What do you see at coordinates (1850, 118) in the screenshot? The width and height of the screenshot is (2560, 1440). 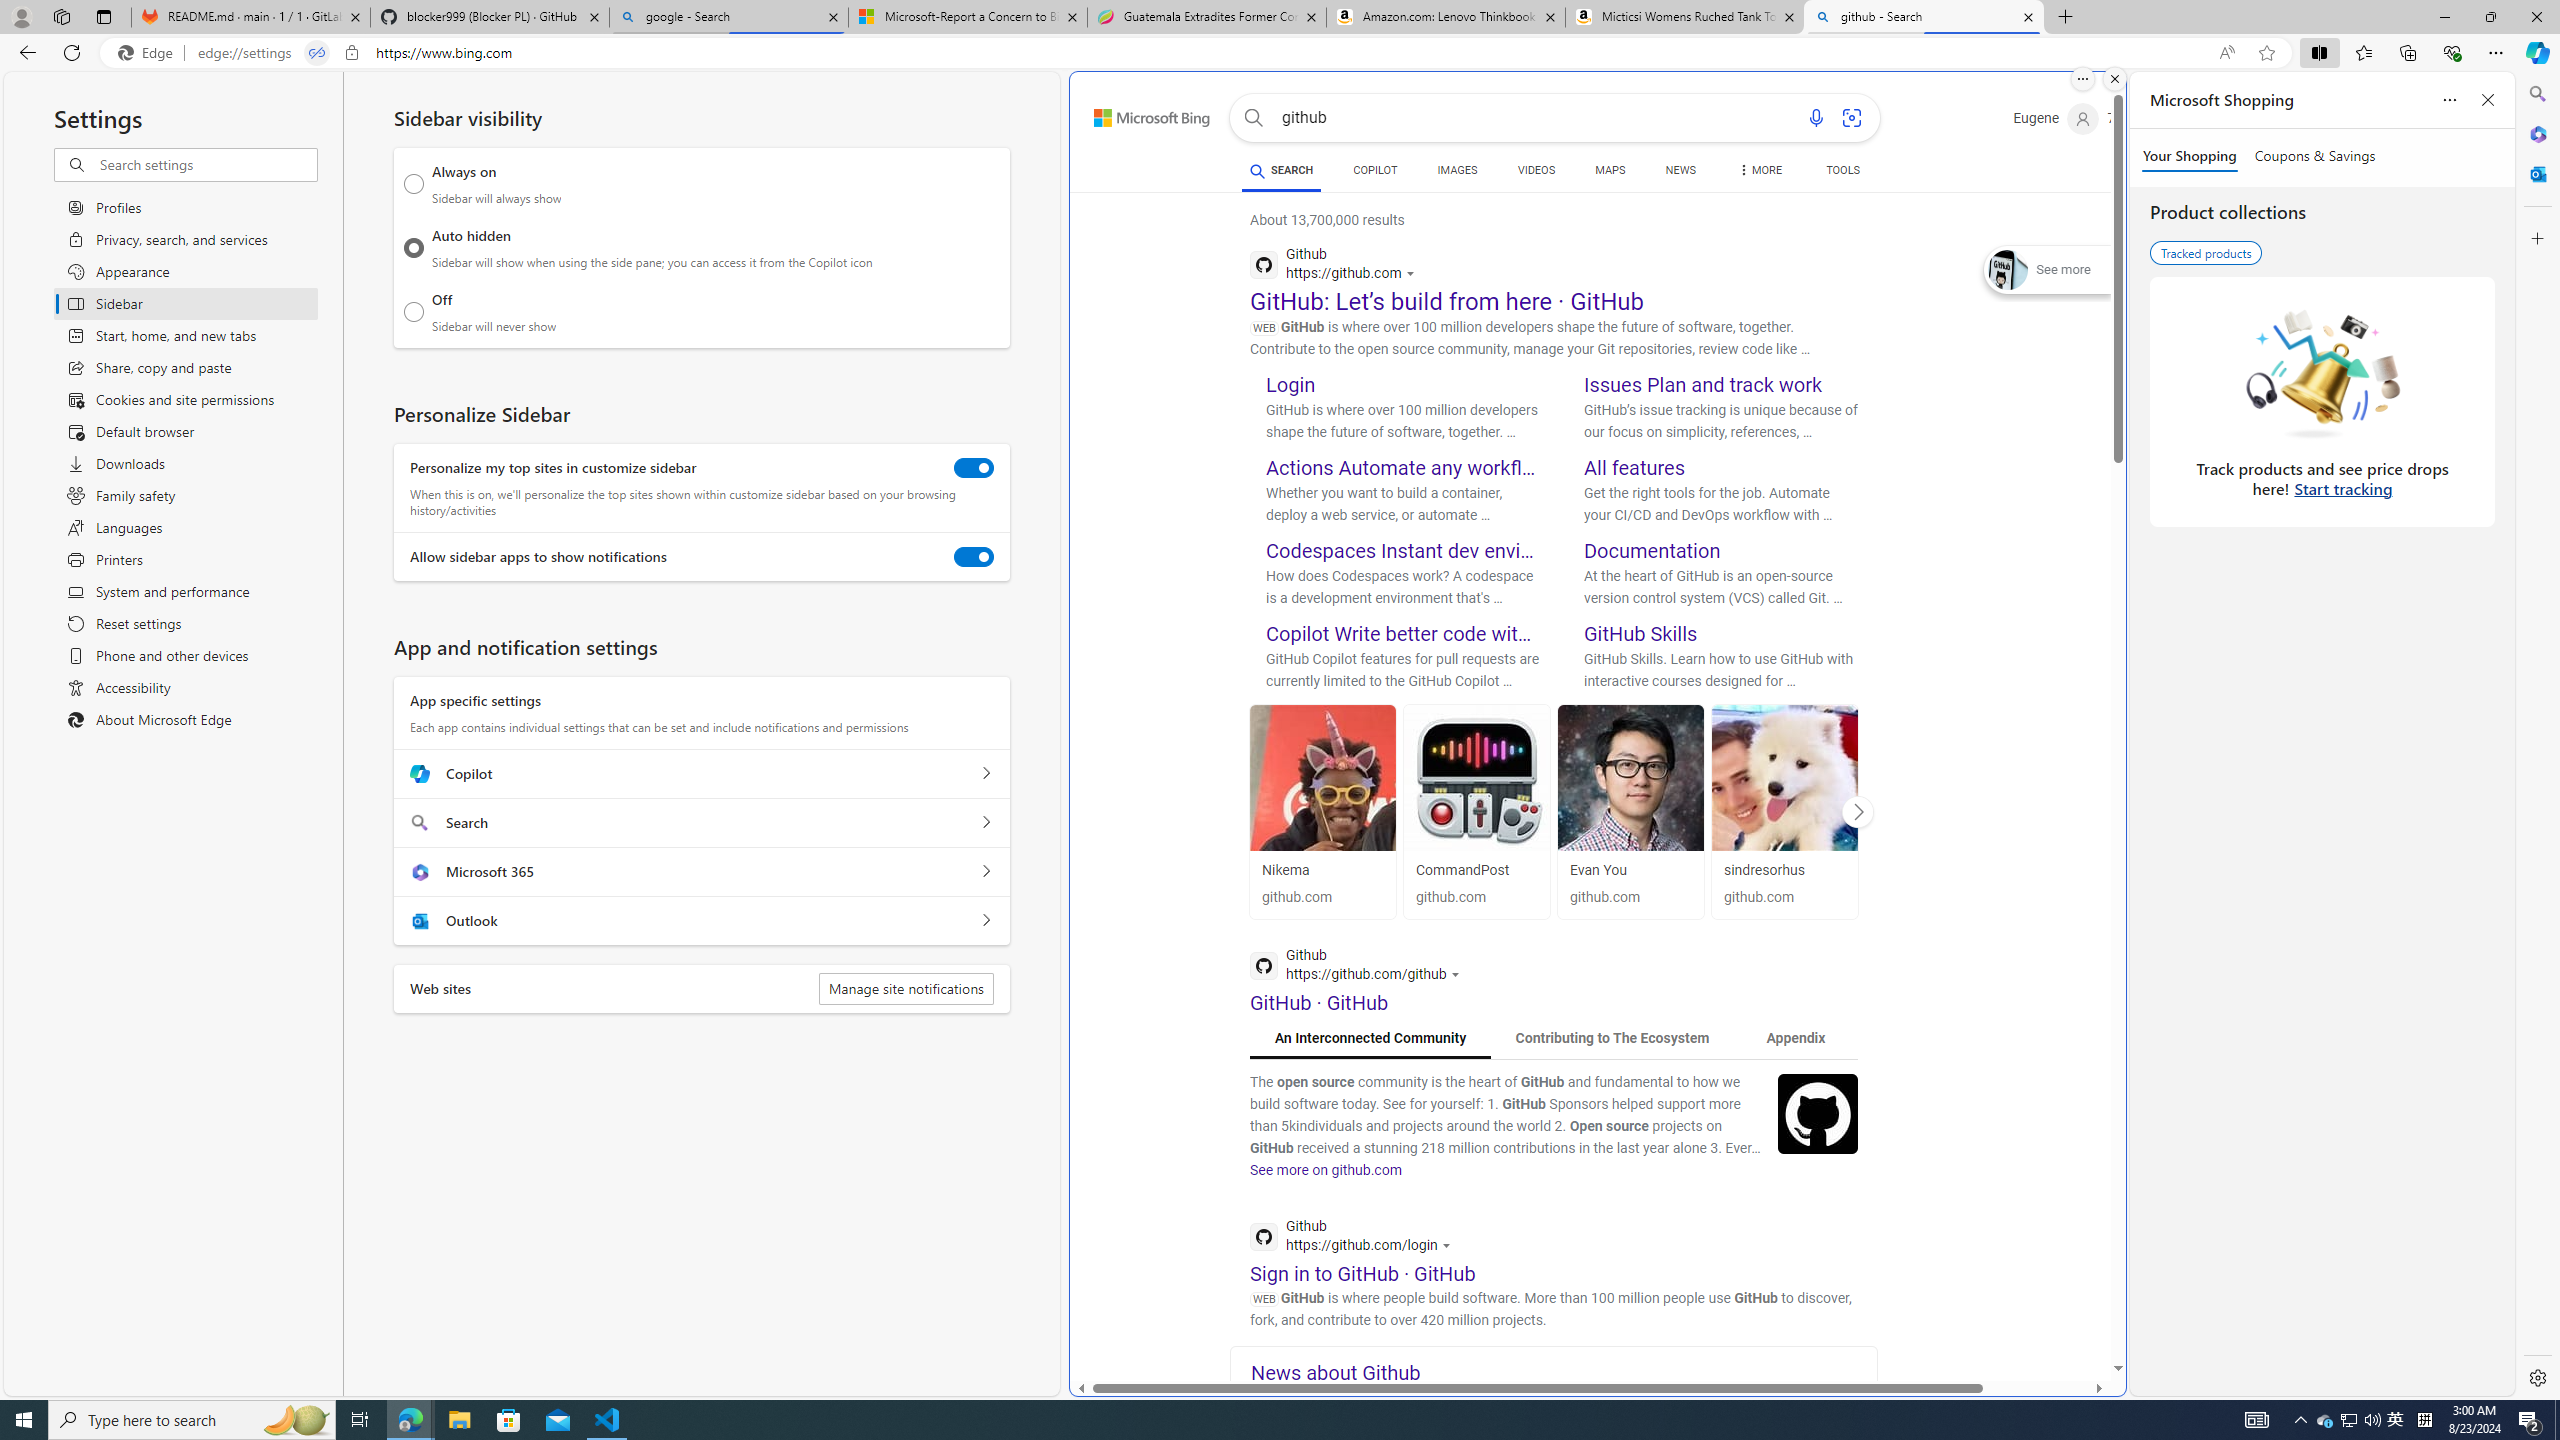 I see `Search using an image` at bounding box center [1850, 118].